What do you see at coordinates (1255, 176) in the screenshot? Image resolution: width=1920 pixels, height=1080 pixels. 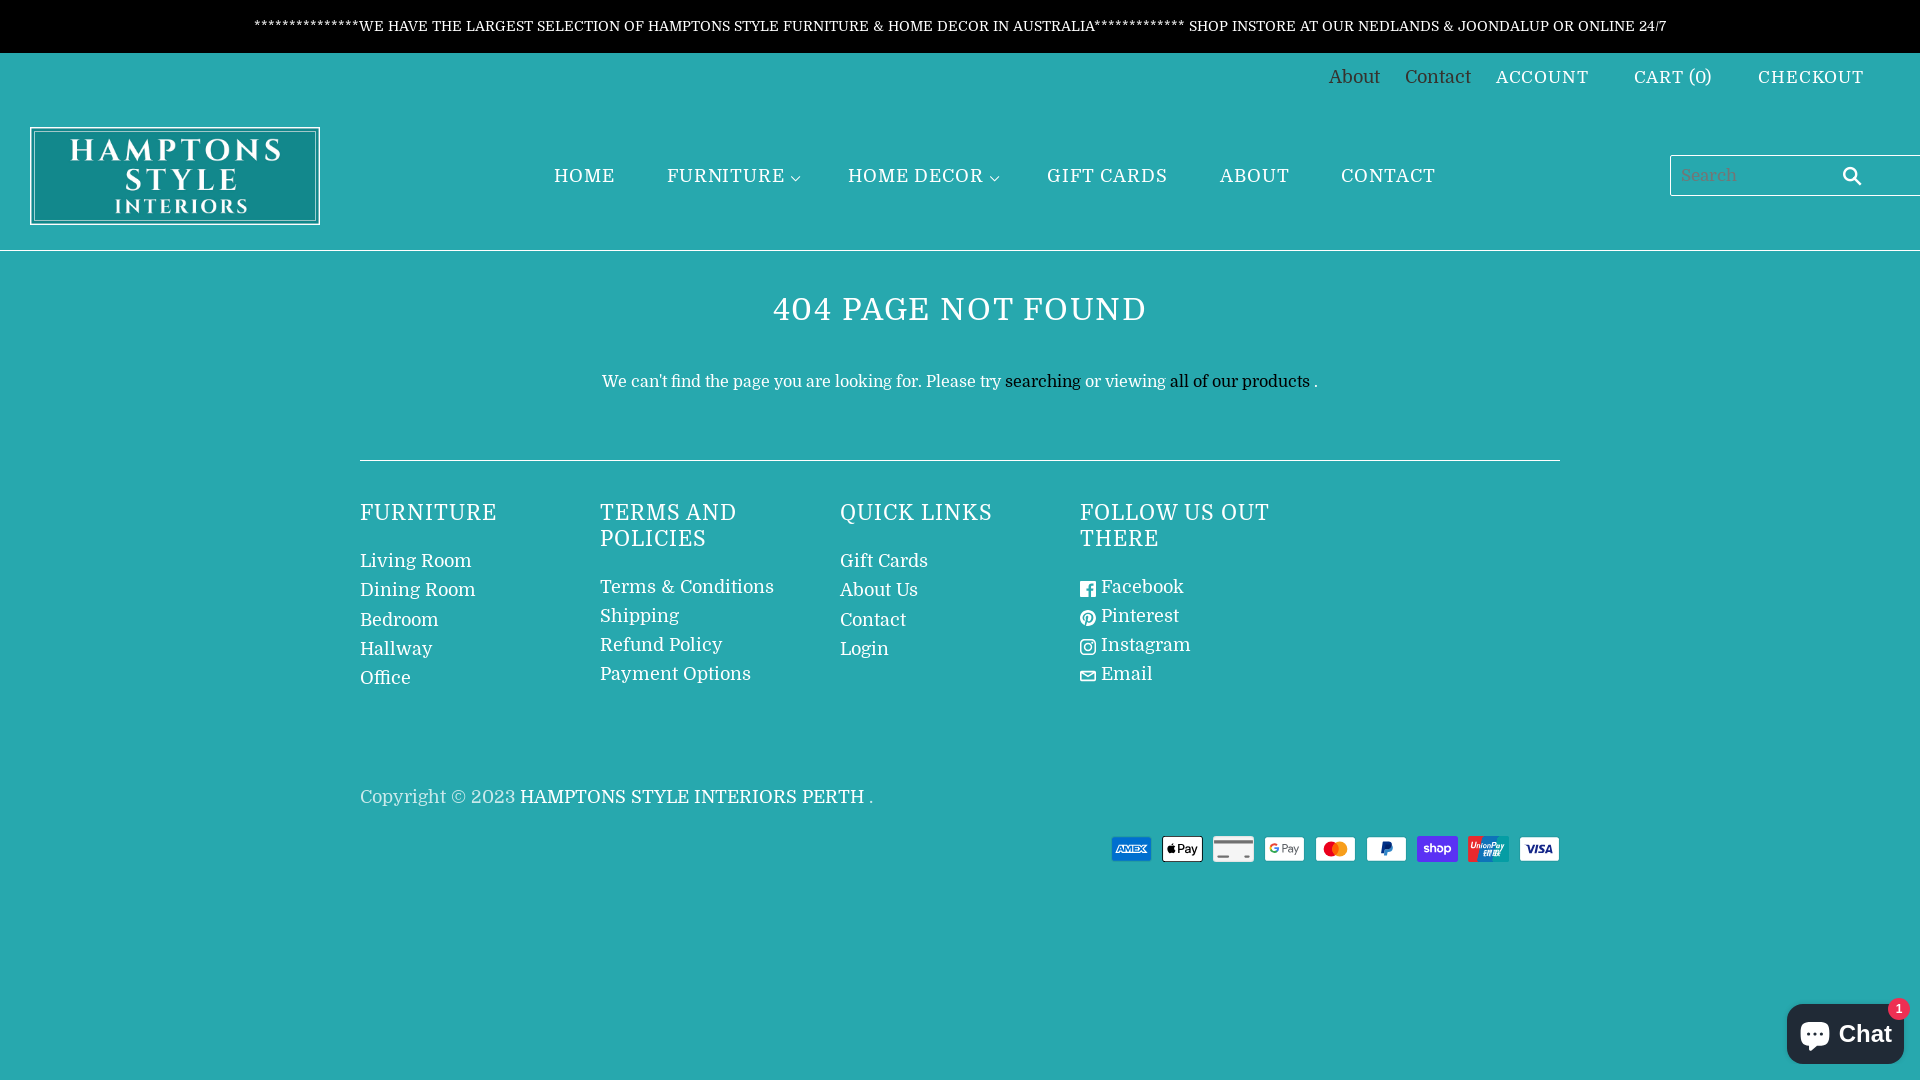 I see `ABOUT` at bounding box center [1255, 176].